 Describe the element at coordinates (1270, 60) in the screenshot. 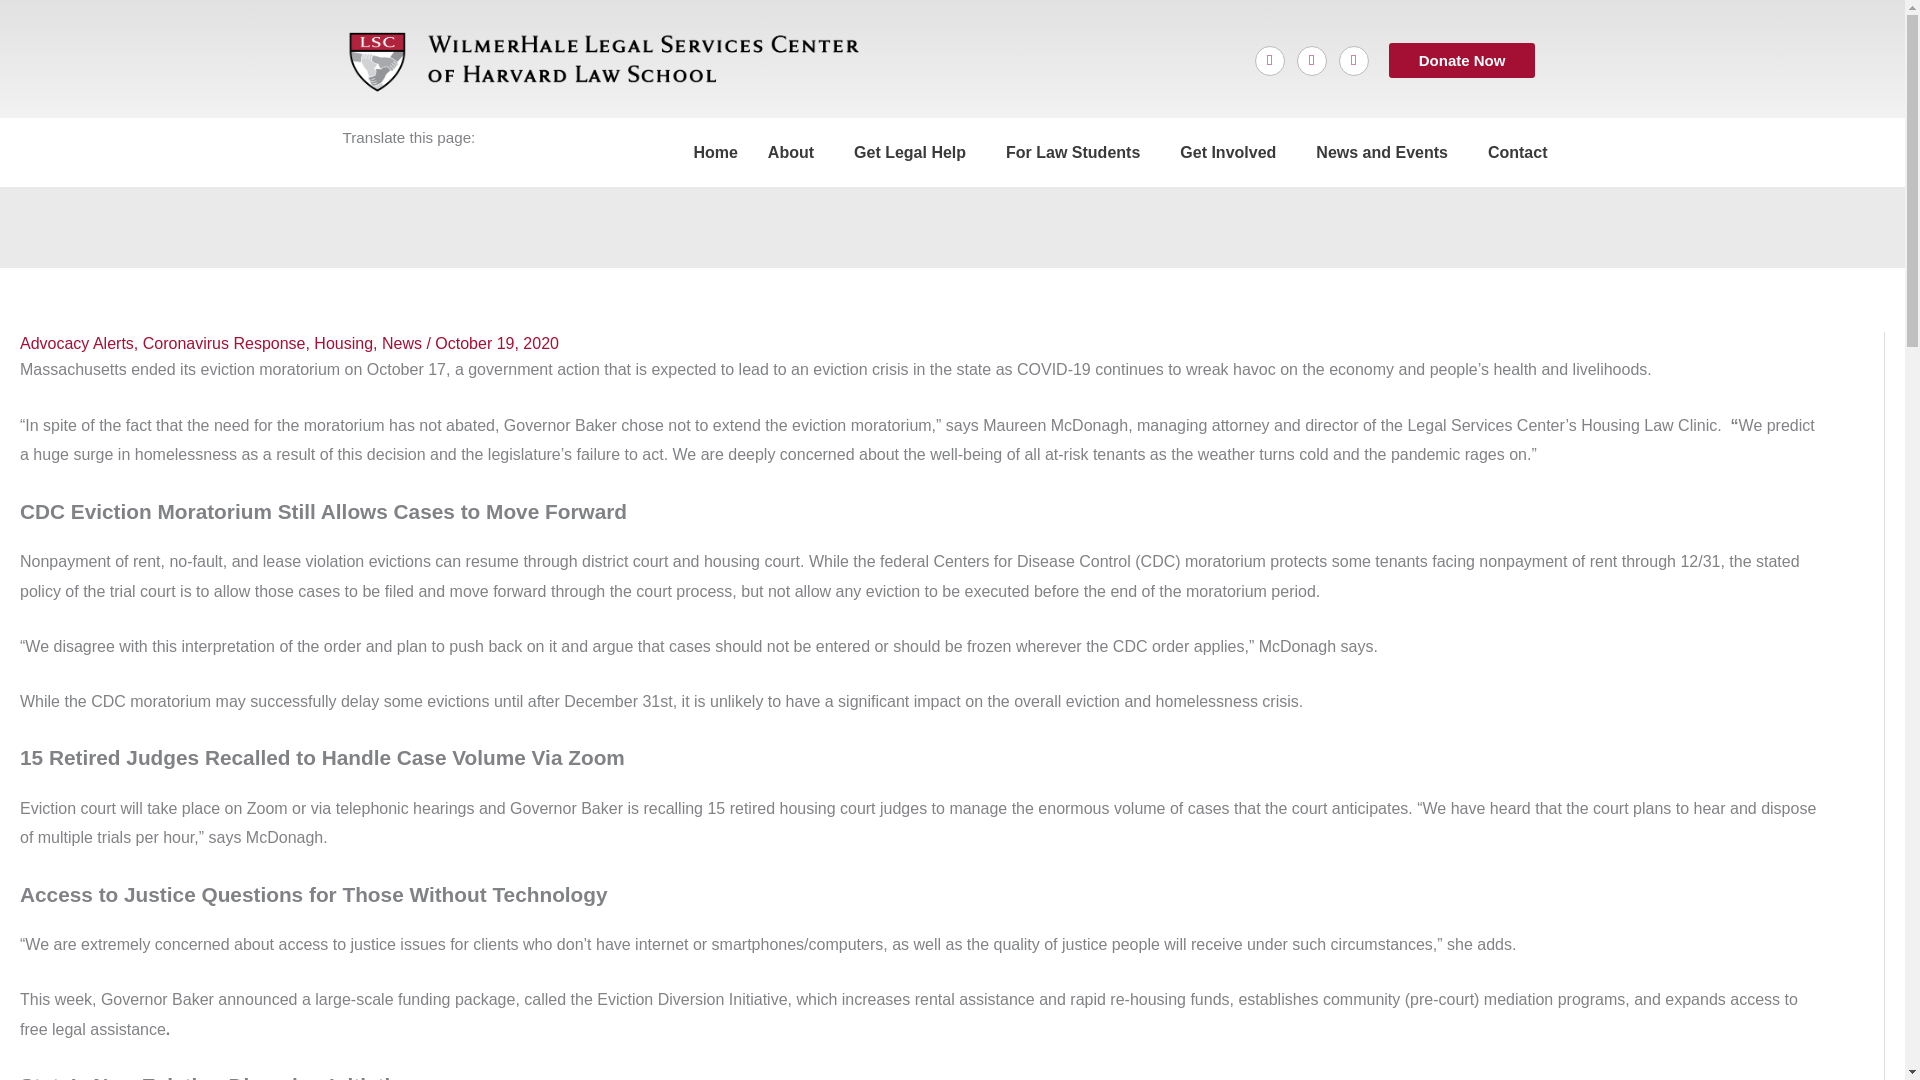

I see `Facebook-f` at that location.